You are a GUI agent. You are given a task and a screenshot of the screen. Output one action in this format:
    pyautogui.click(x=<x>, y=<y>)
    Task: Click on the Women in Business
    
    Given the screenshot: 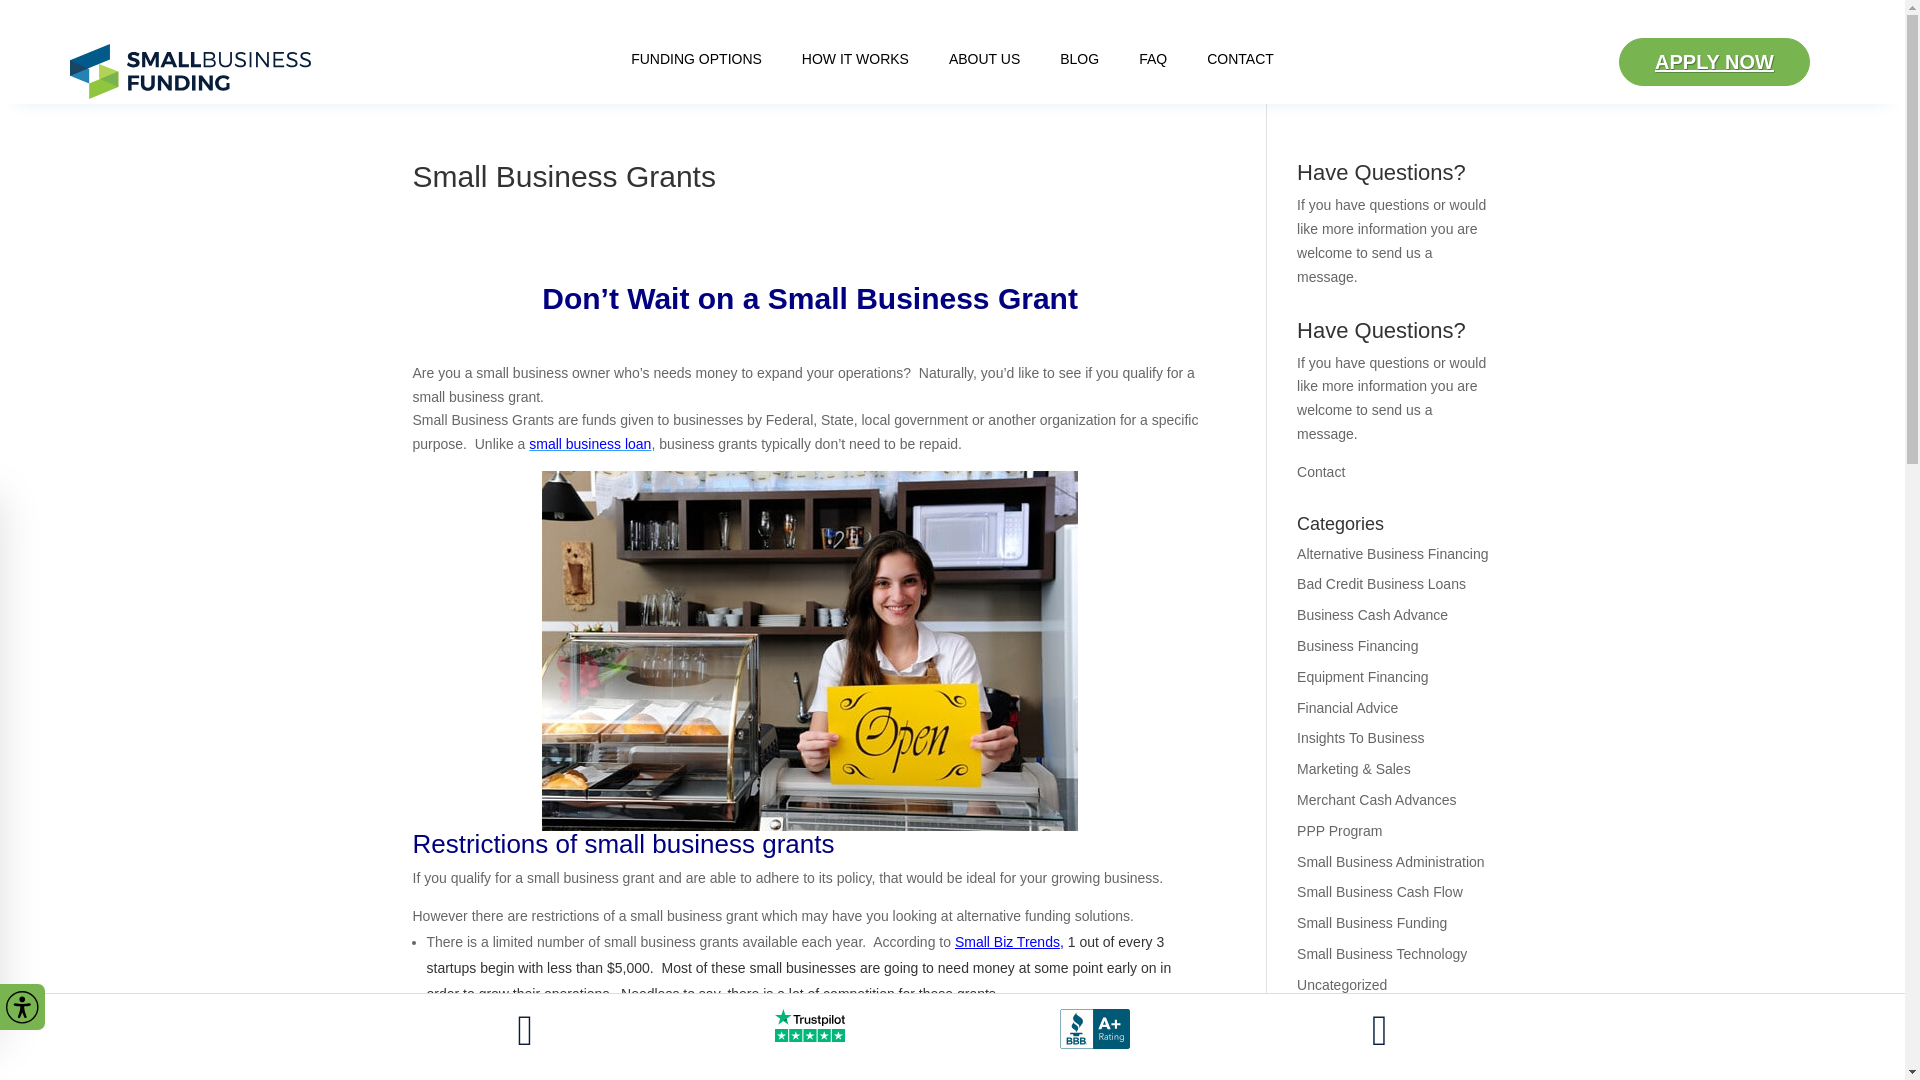 What is the action you would take?
    pyautogui.click(x=1358, y=1015)
    